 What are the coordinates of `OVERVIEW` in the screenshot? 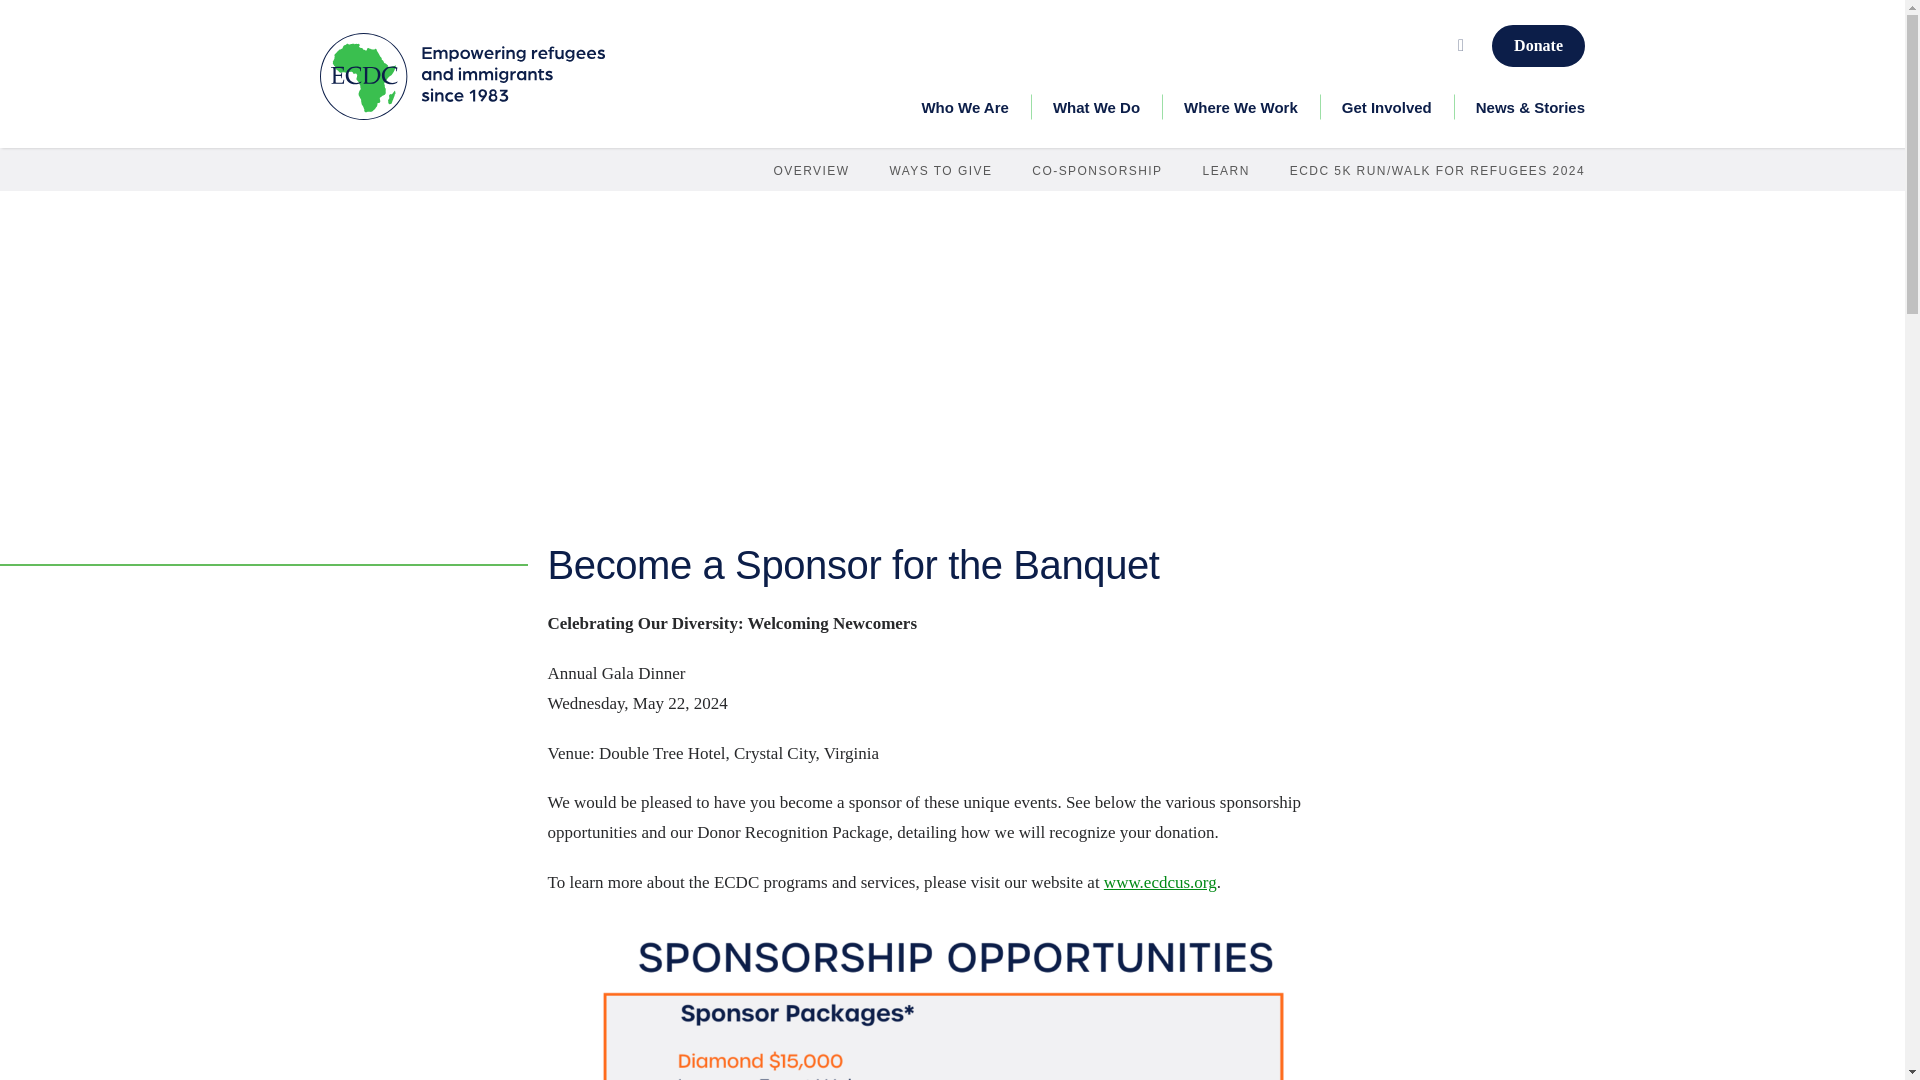 It's located at (812, 171).